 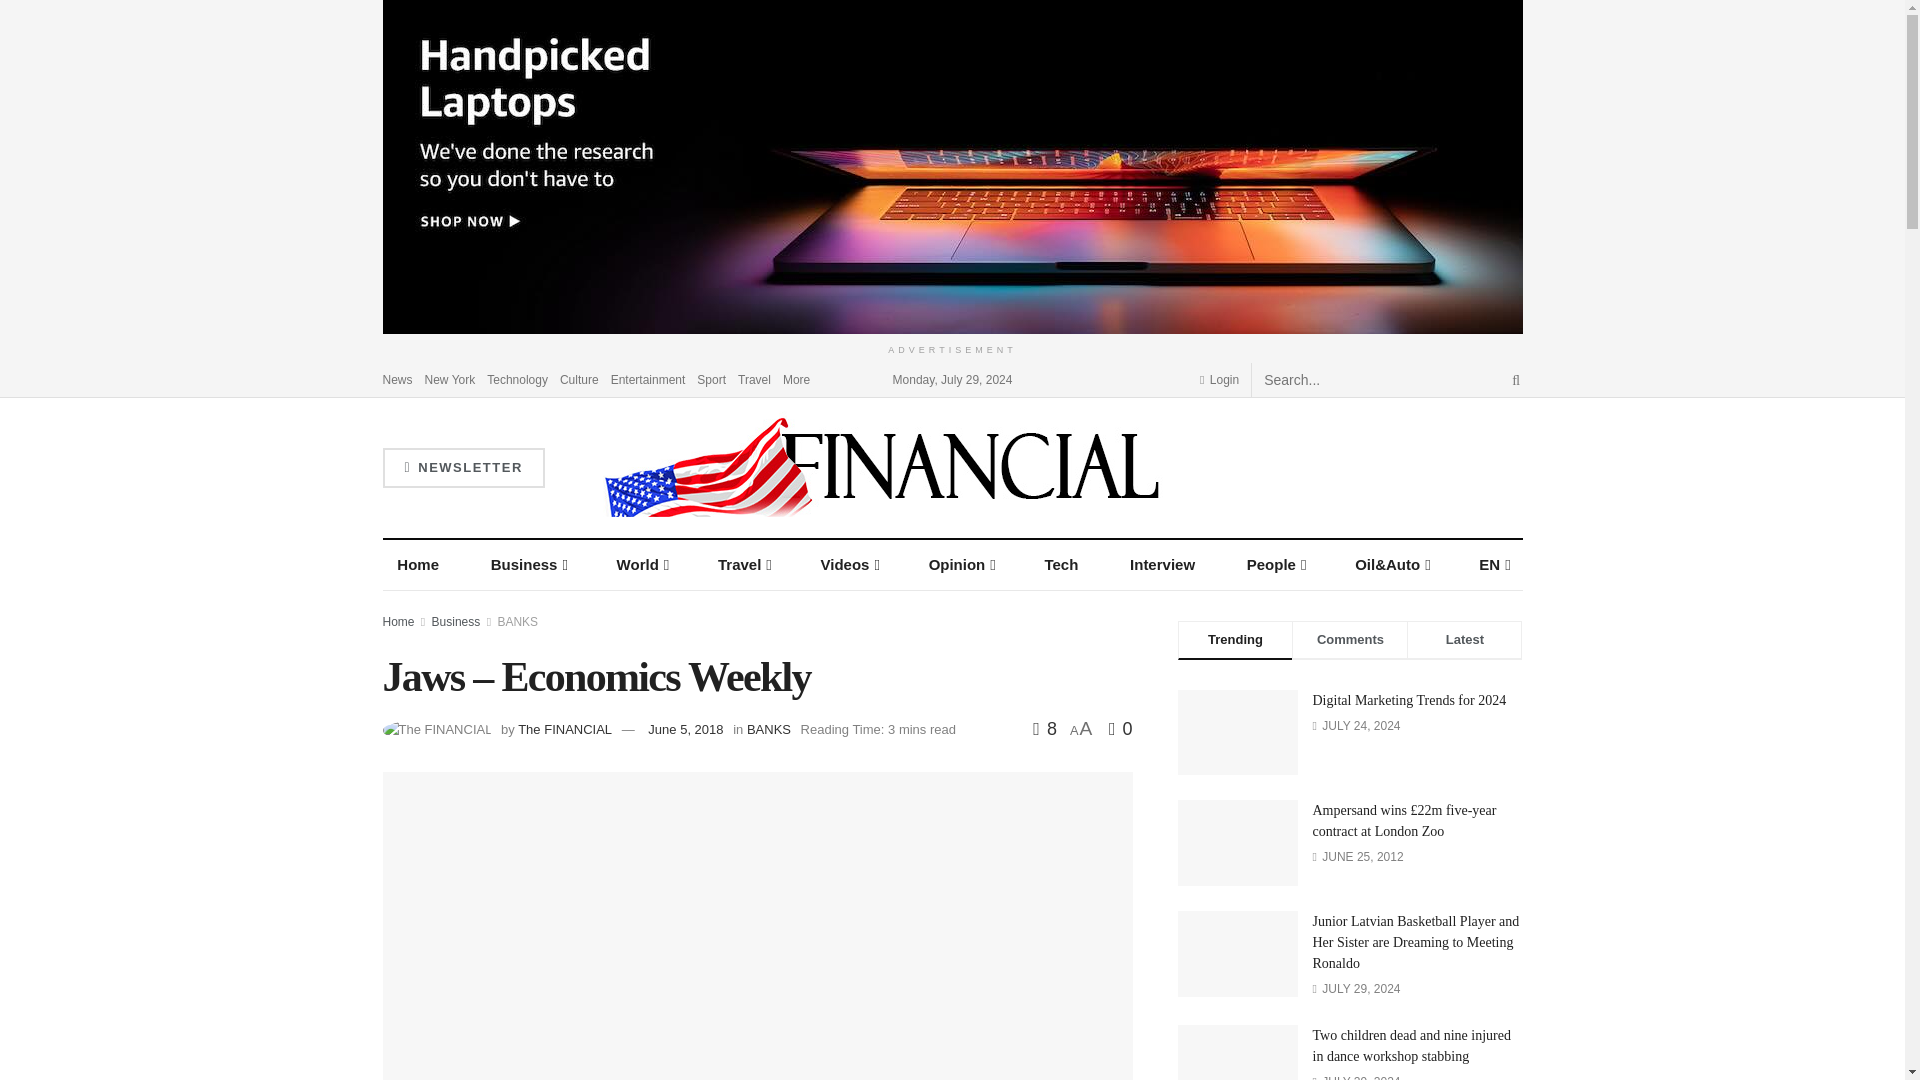 What do you see at coordinates (528, 564) in the screenshot?
I see `Business` at bounding box center [528, 564].